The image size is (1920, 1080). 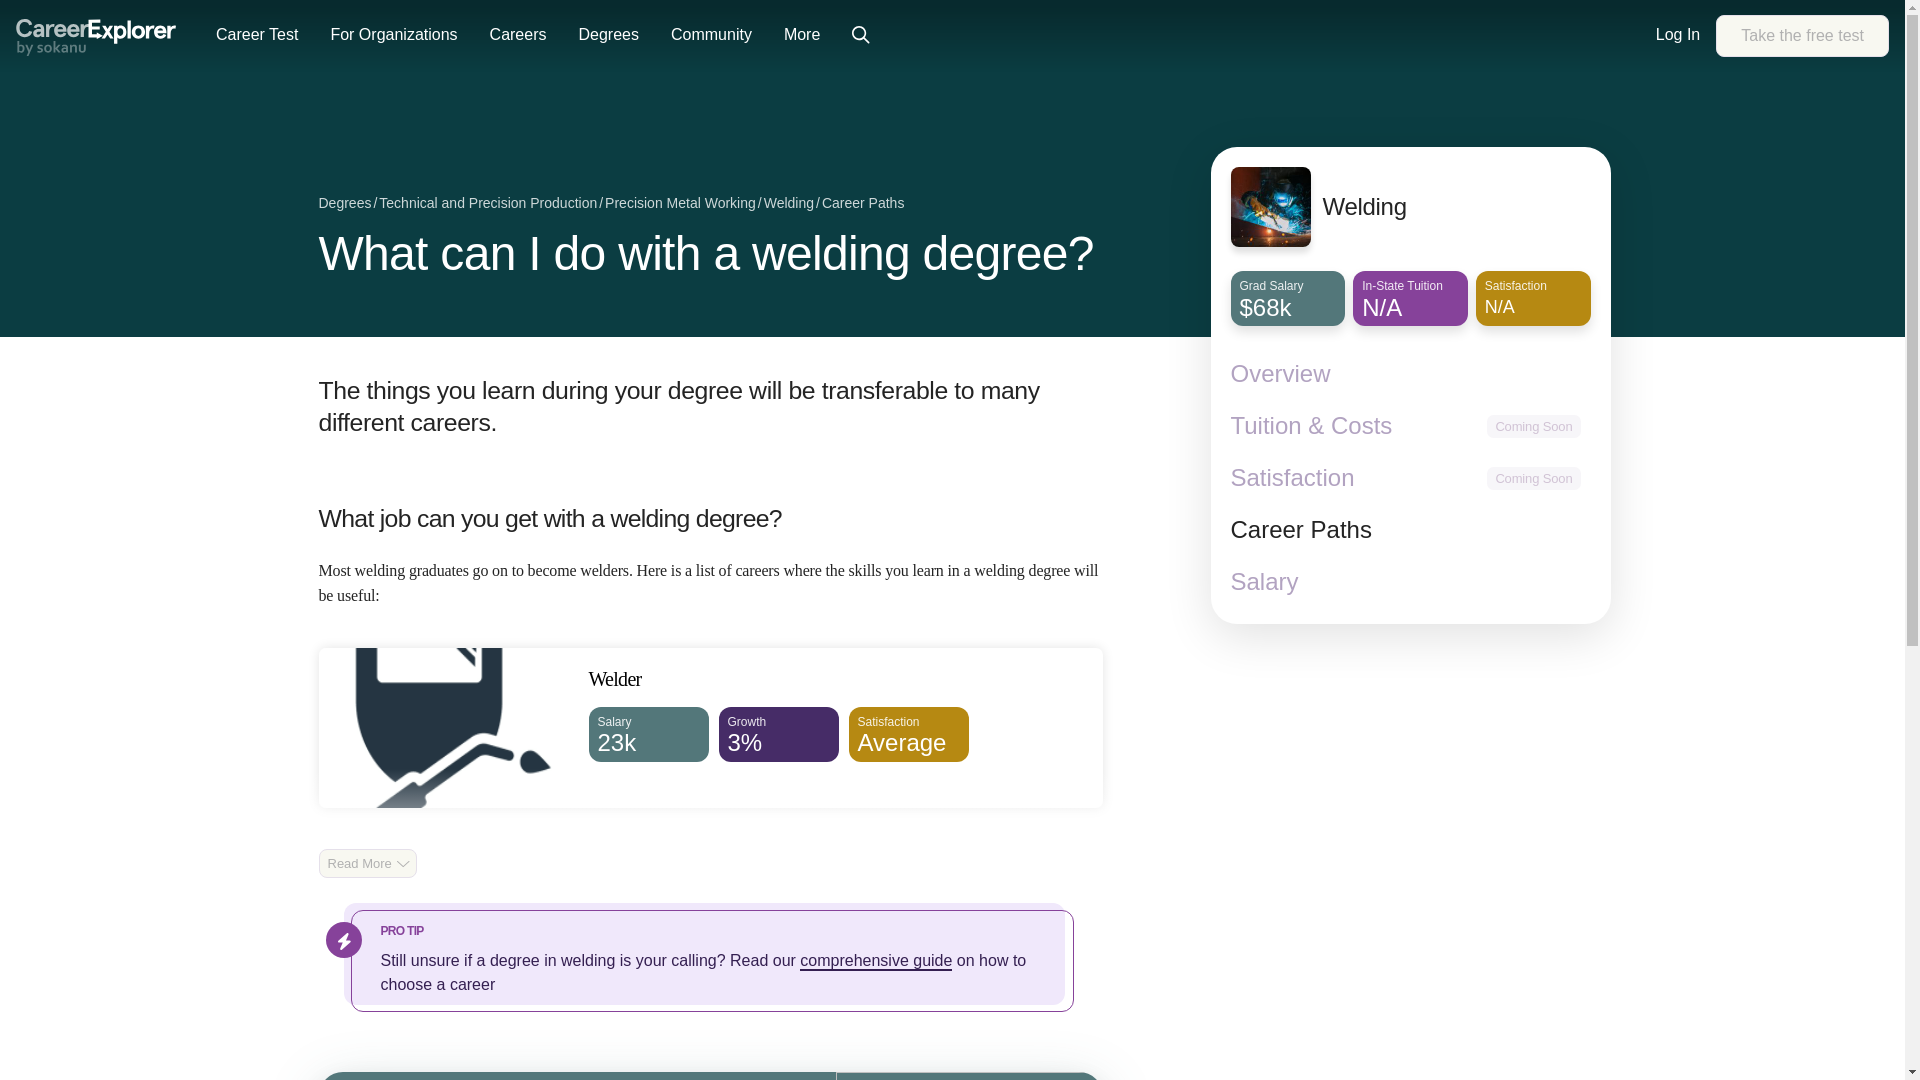 What do you see at coordinates (96, 35) in the screenshot?
I see `CareerExplorer` at bounding box center [96, 35].